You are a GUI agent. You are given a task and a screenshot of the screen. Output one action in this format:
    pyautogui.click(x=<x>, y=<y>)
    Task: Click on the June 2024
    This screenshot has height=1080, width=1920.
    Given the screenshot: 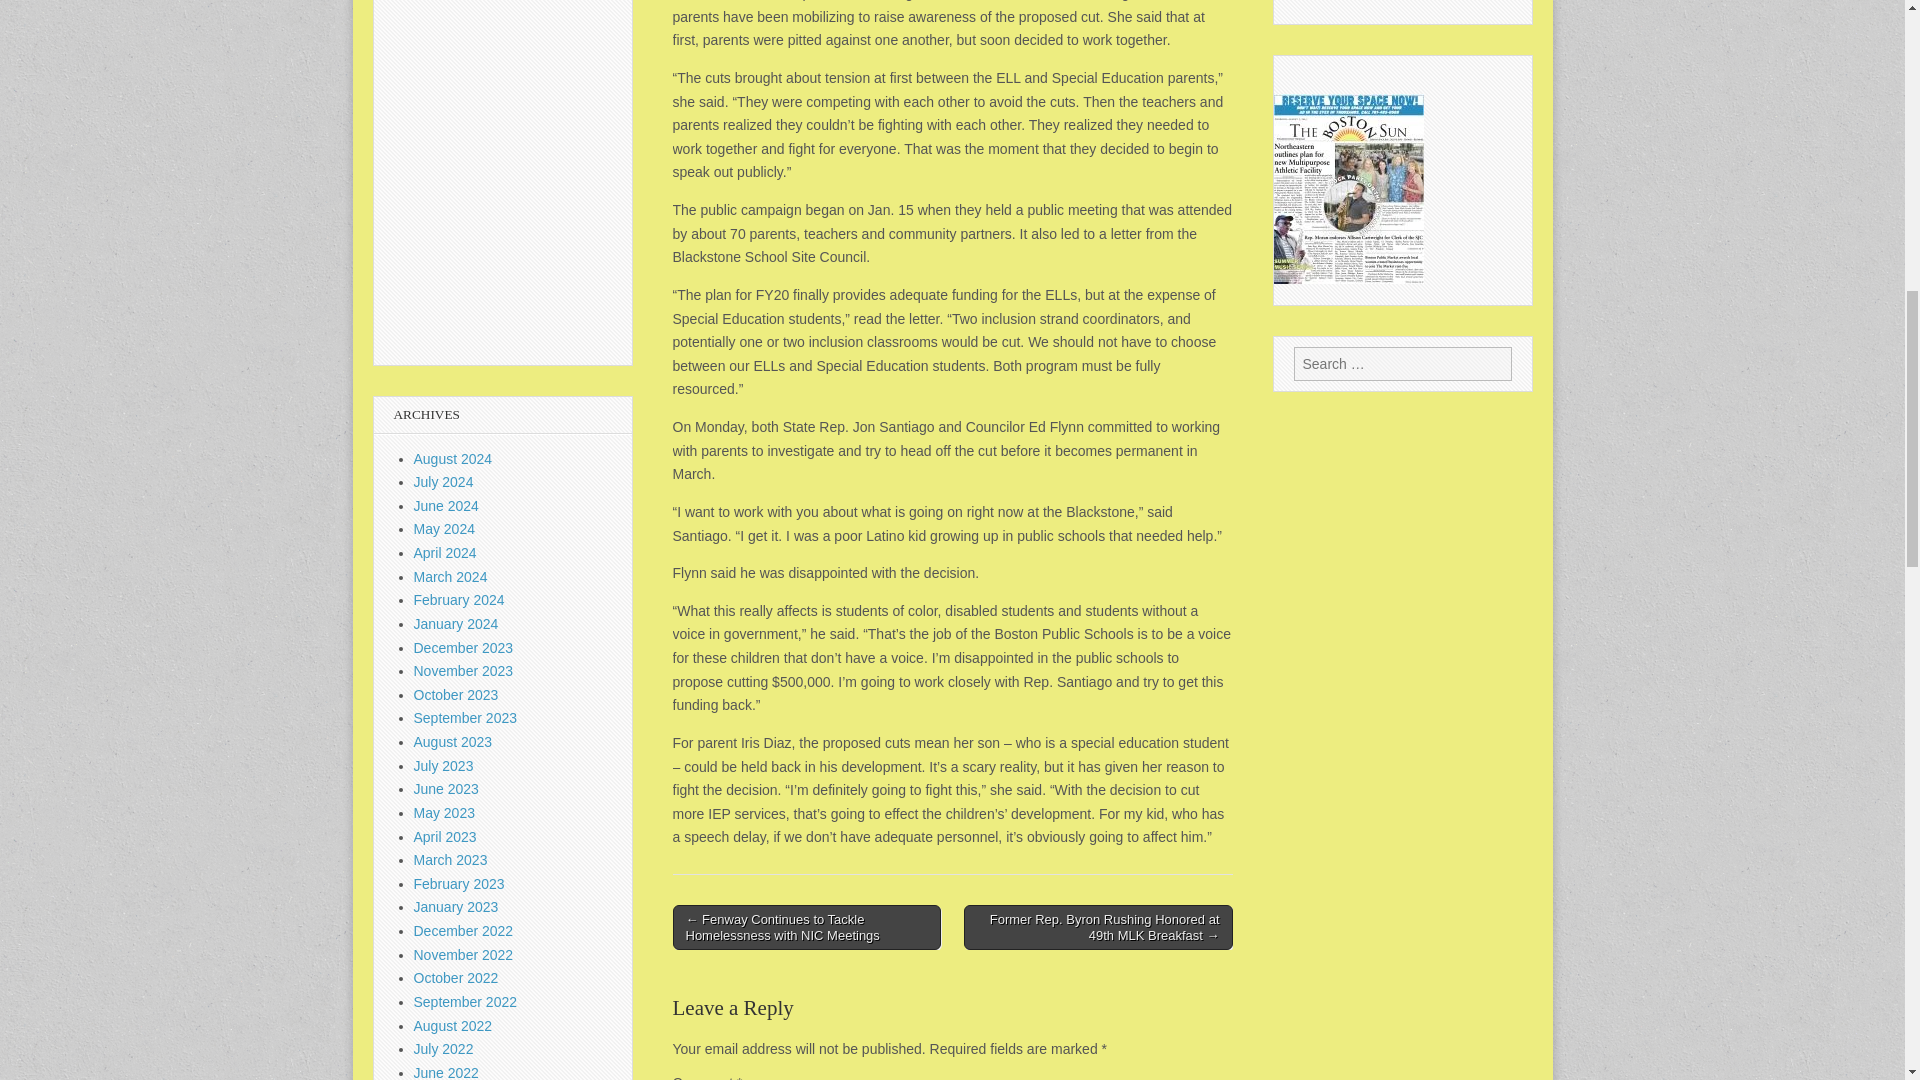 What is the action you would take?
    pyautogui.click(x=446, y=506)
    